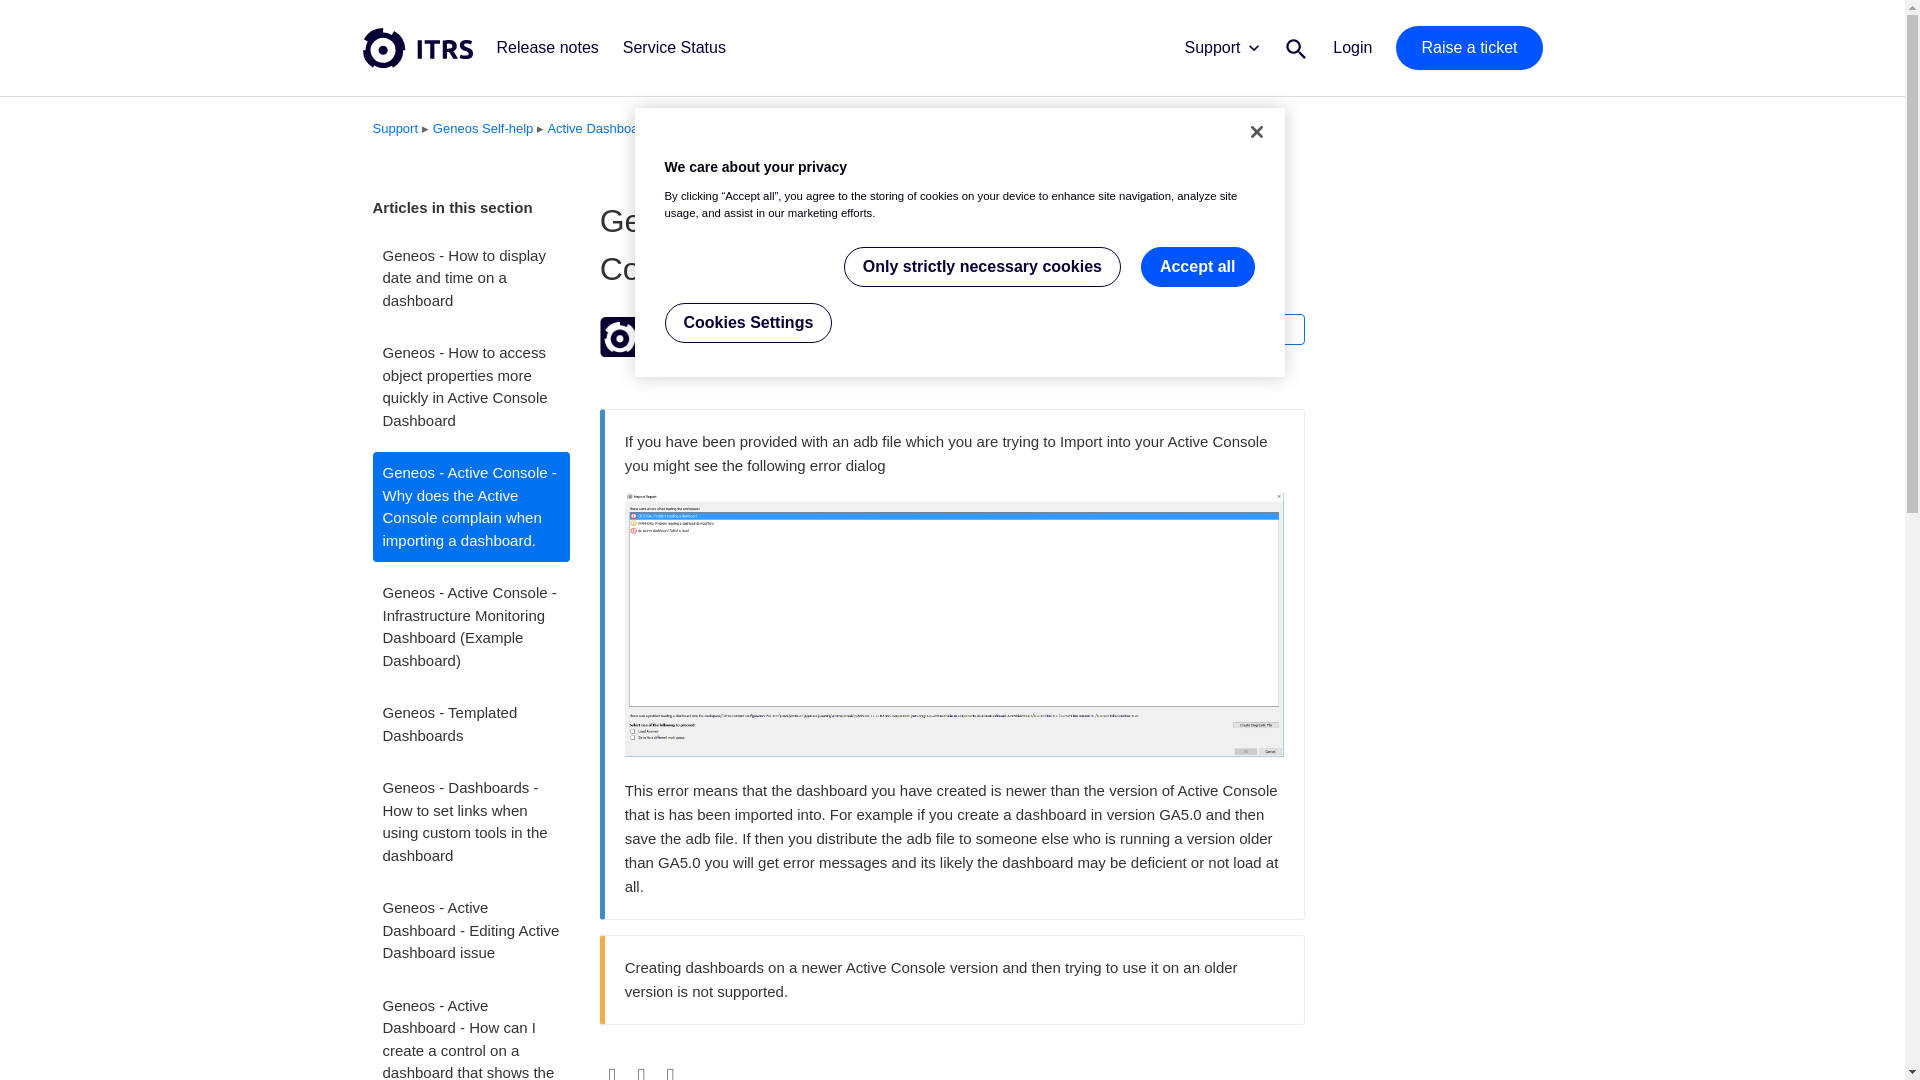 This screenshot has height=1080, width=1920. What do you see at coordinates (470, 278) in the screenshot?
I see `Geneos - How to display date and time on a dashboard` at bounding box center [470, 278].